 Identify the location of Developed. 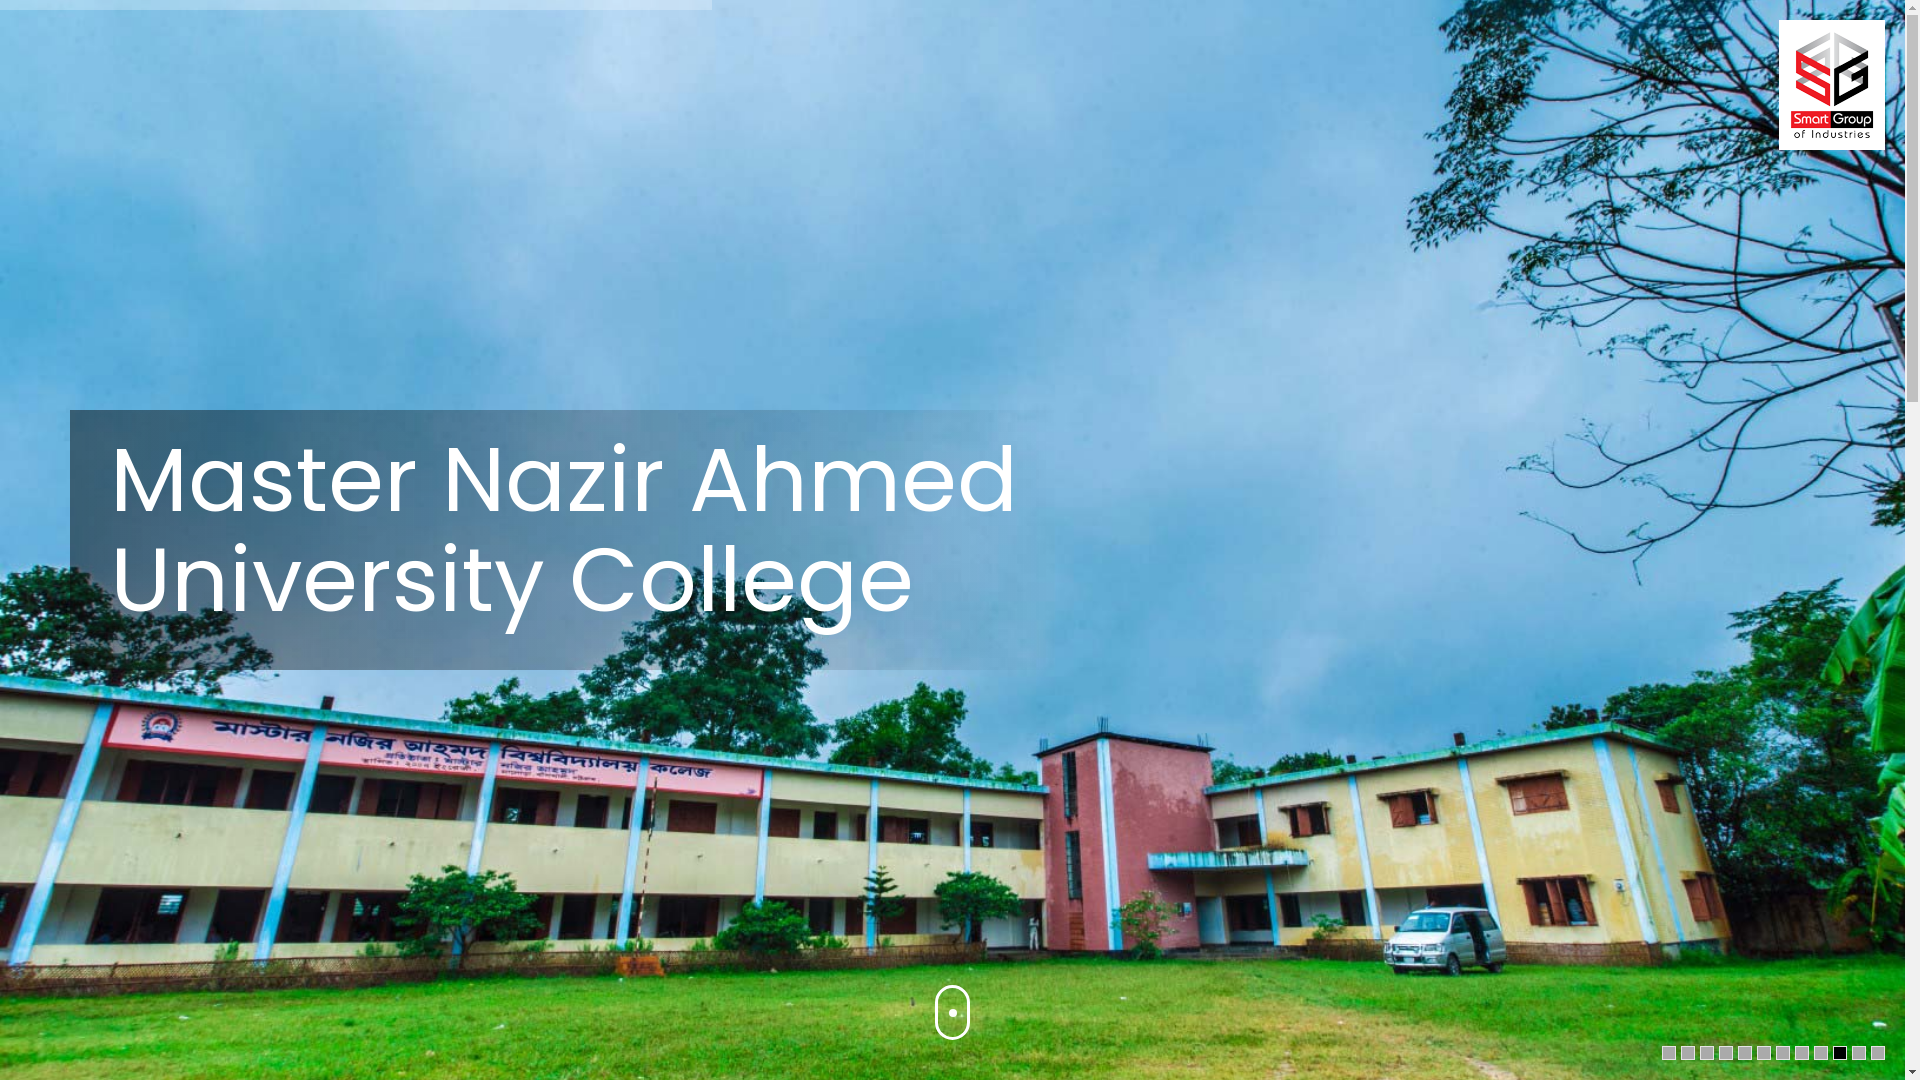
(1408, 1049).